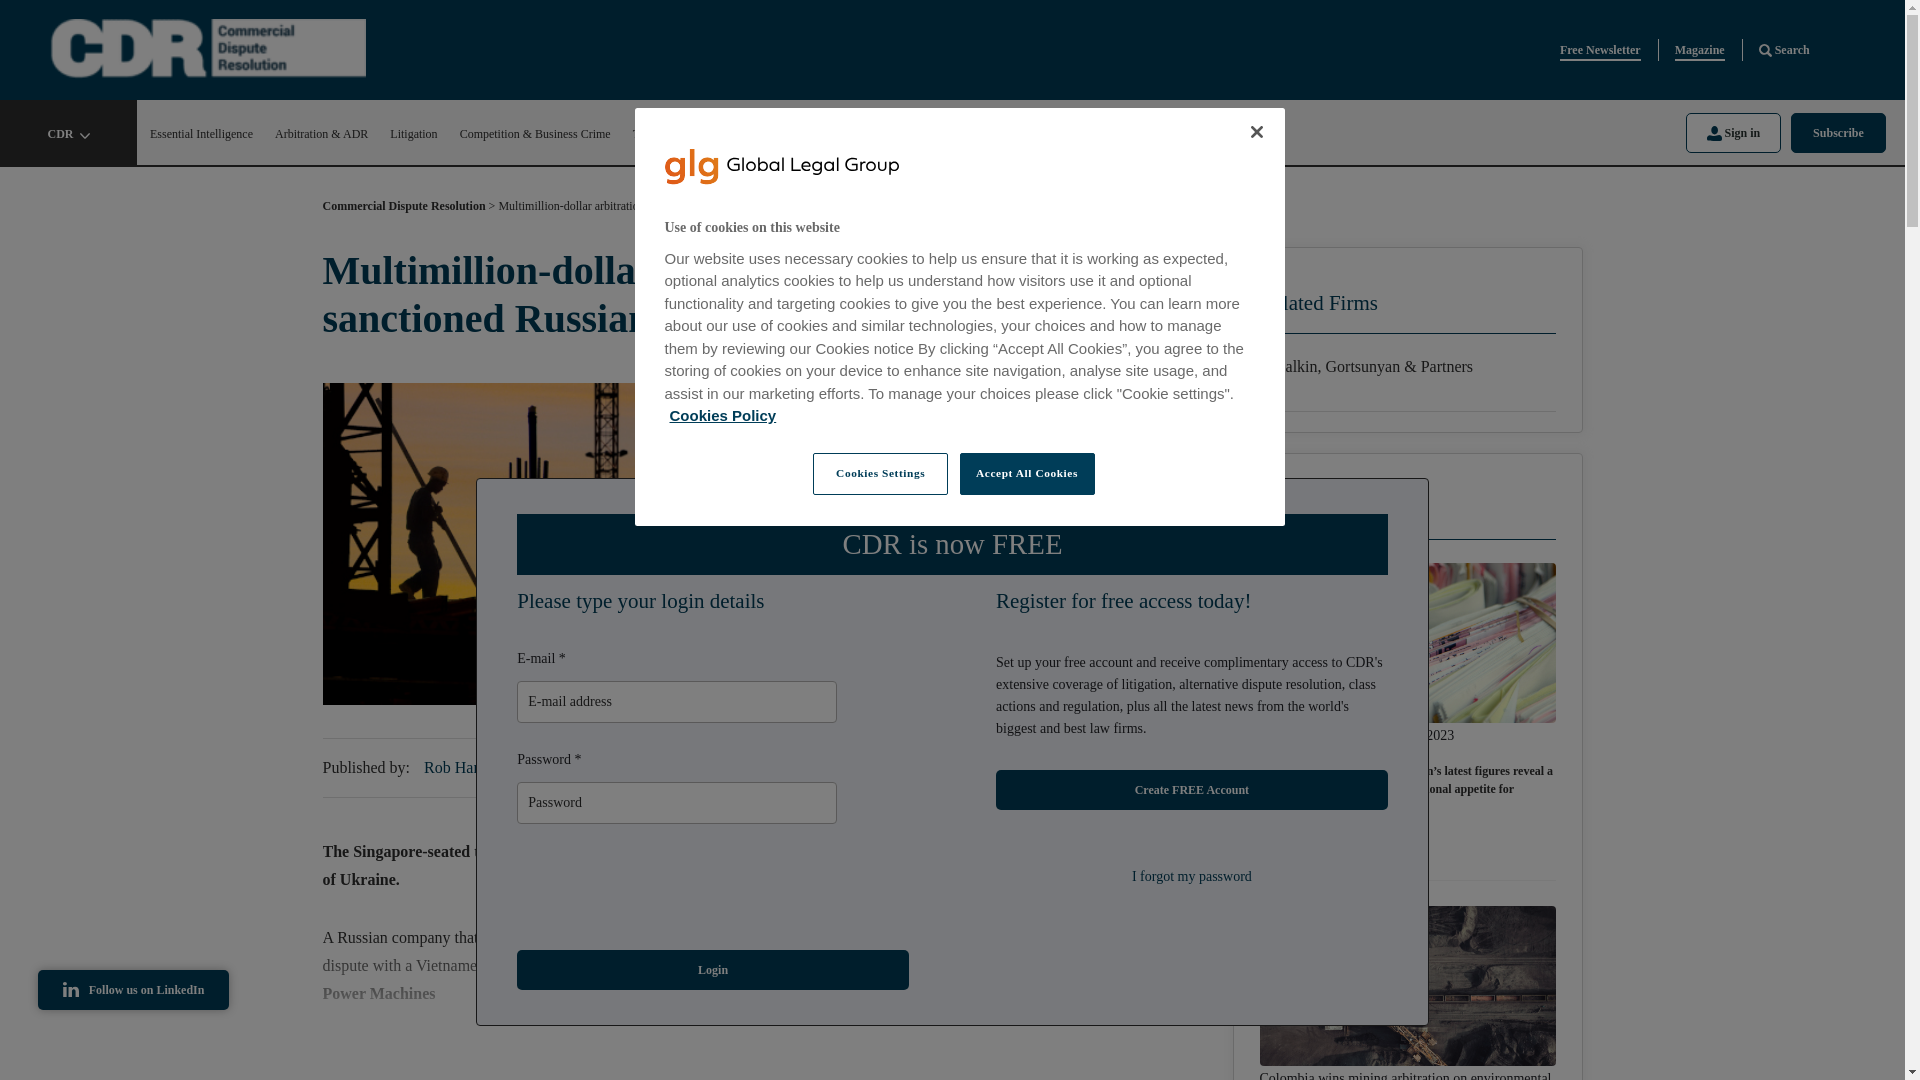  Describe the element at coordinates (1357, 736) in the screenshot. I see `JAMS dispute caseload up in 2023` at that location.